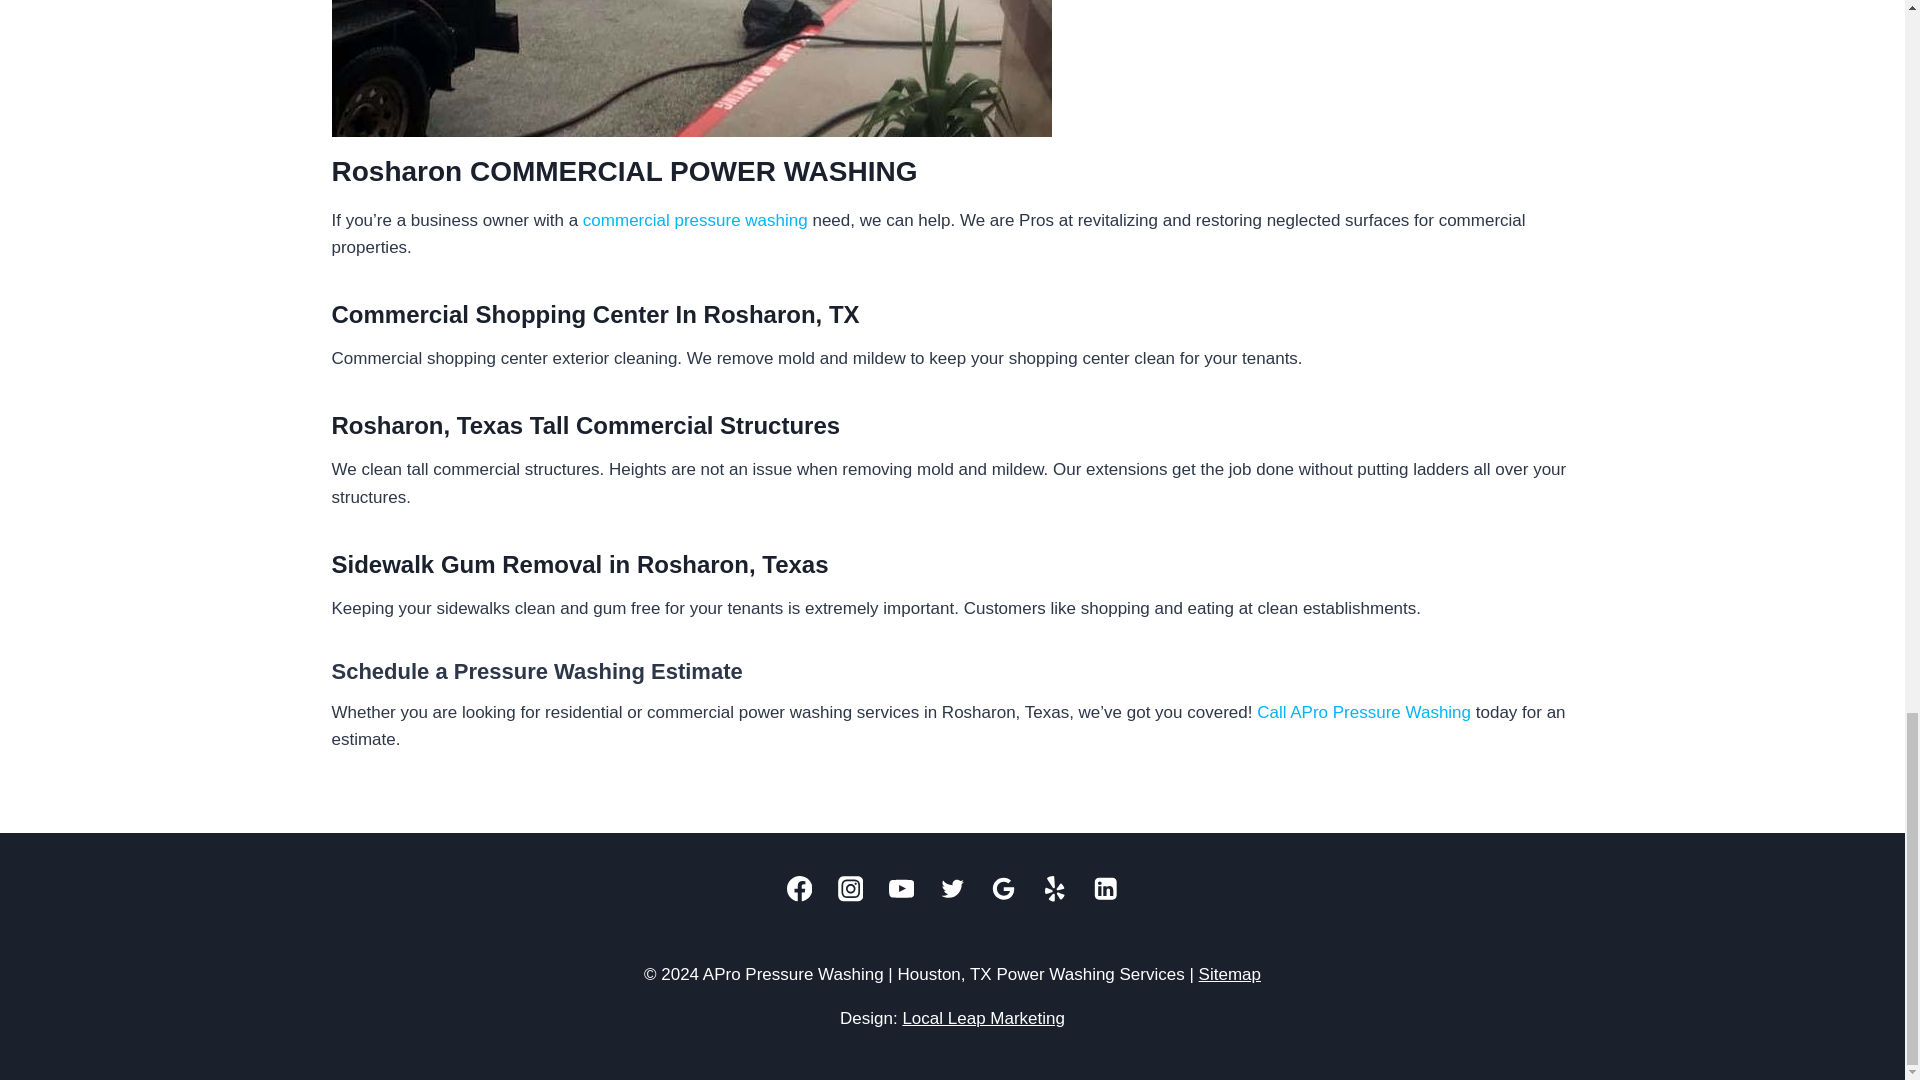 The image size is (1920, 1080). I want to click on Sitemap, so click(1230, 974).